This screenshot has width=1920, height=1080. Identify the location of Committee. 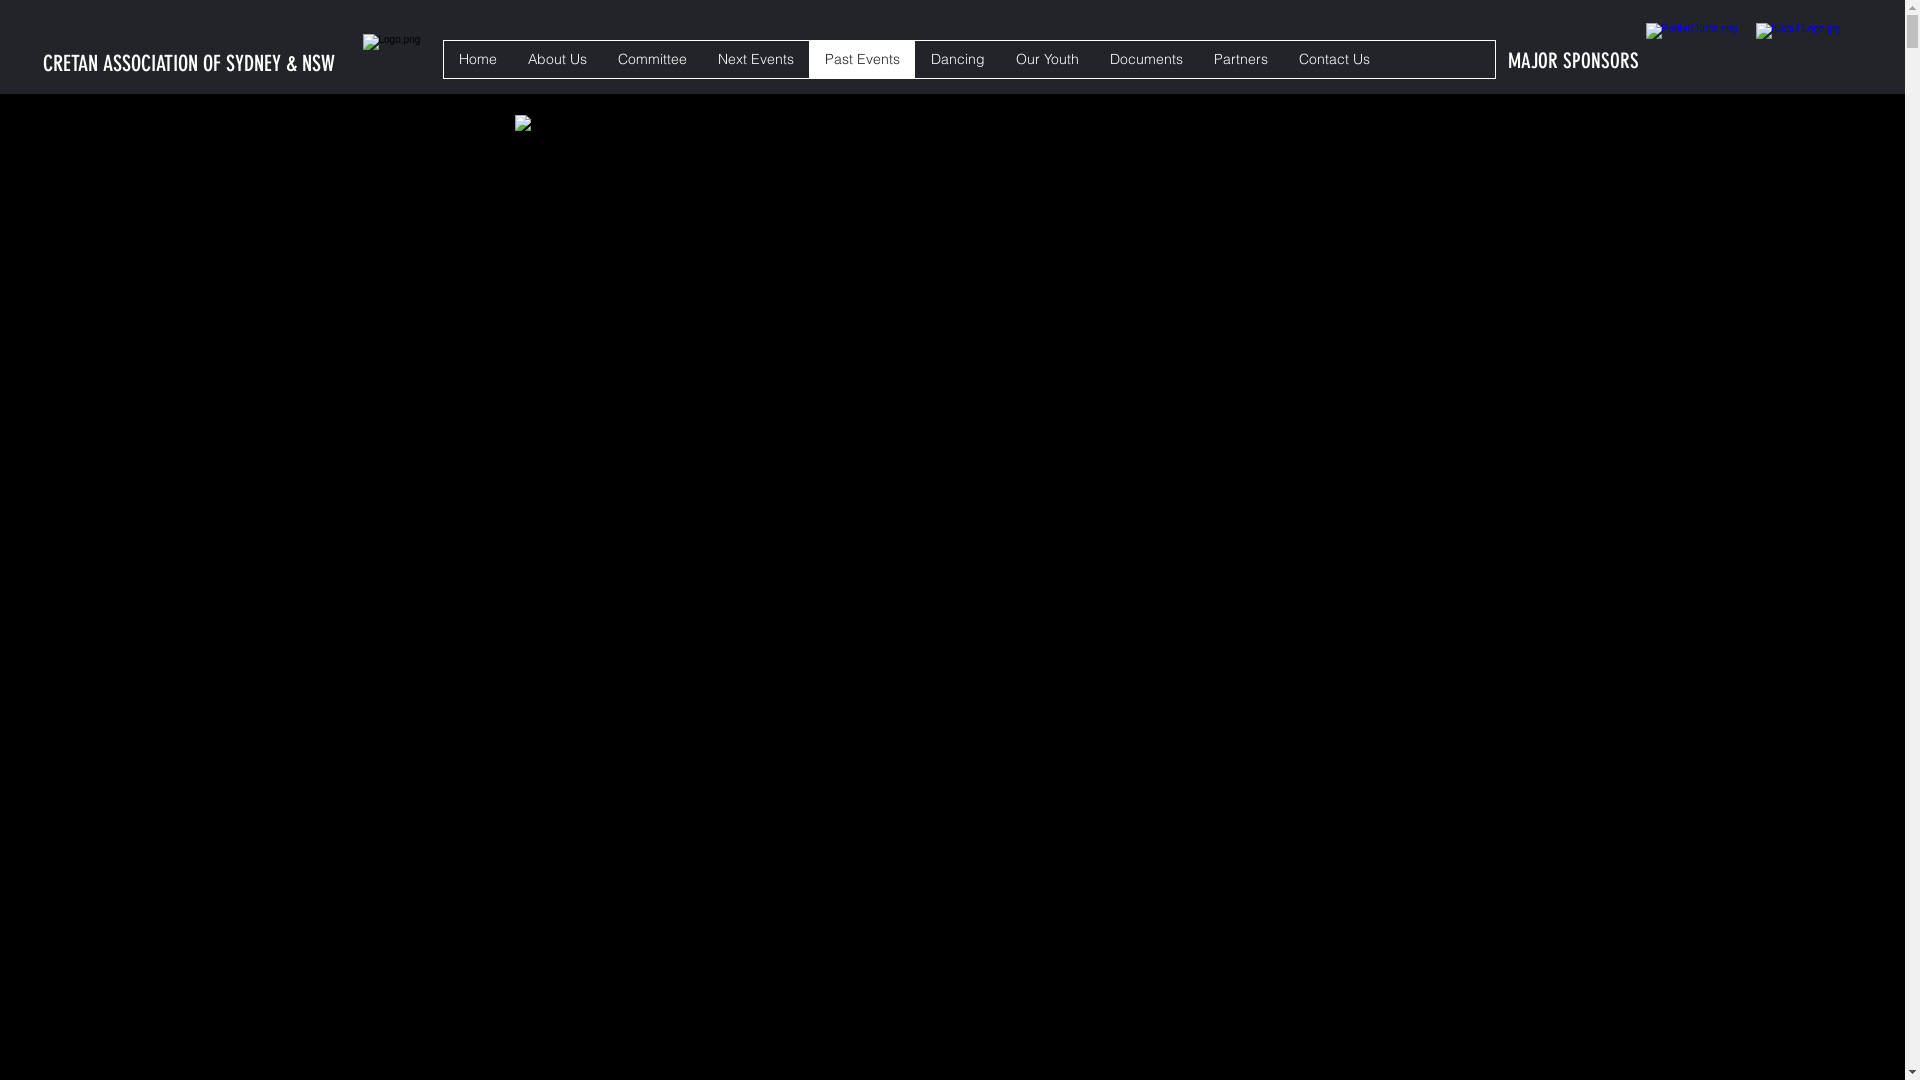
(652, 59).